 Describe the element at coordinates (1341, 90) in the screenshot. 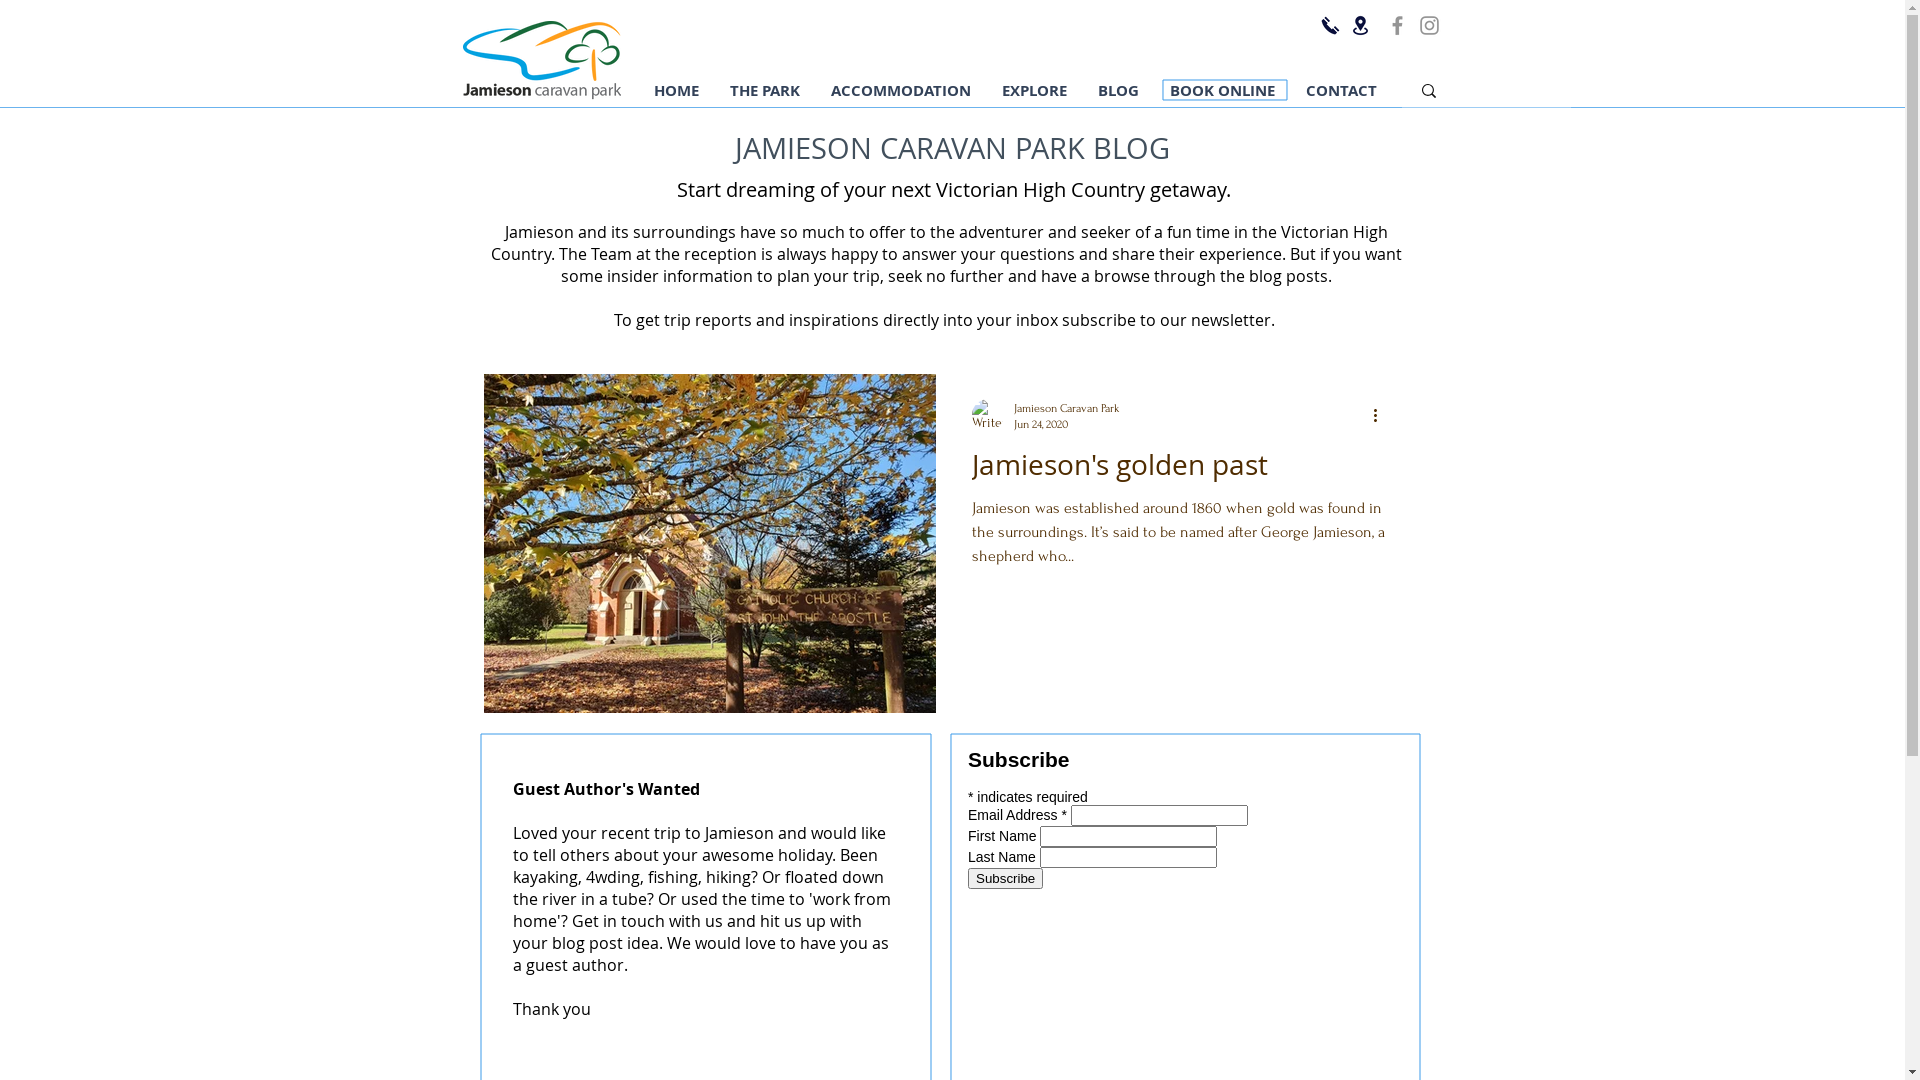

I see `CONTACT` at that location.